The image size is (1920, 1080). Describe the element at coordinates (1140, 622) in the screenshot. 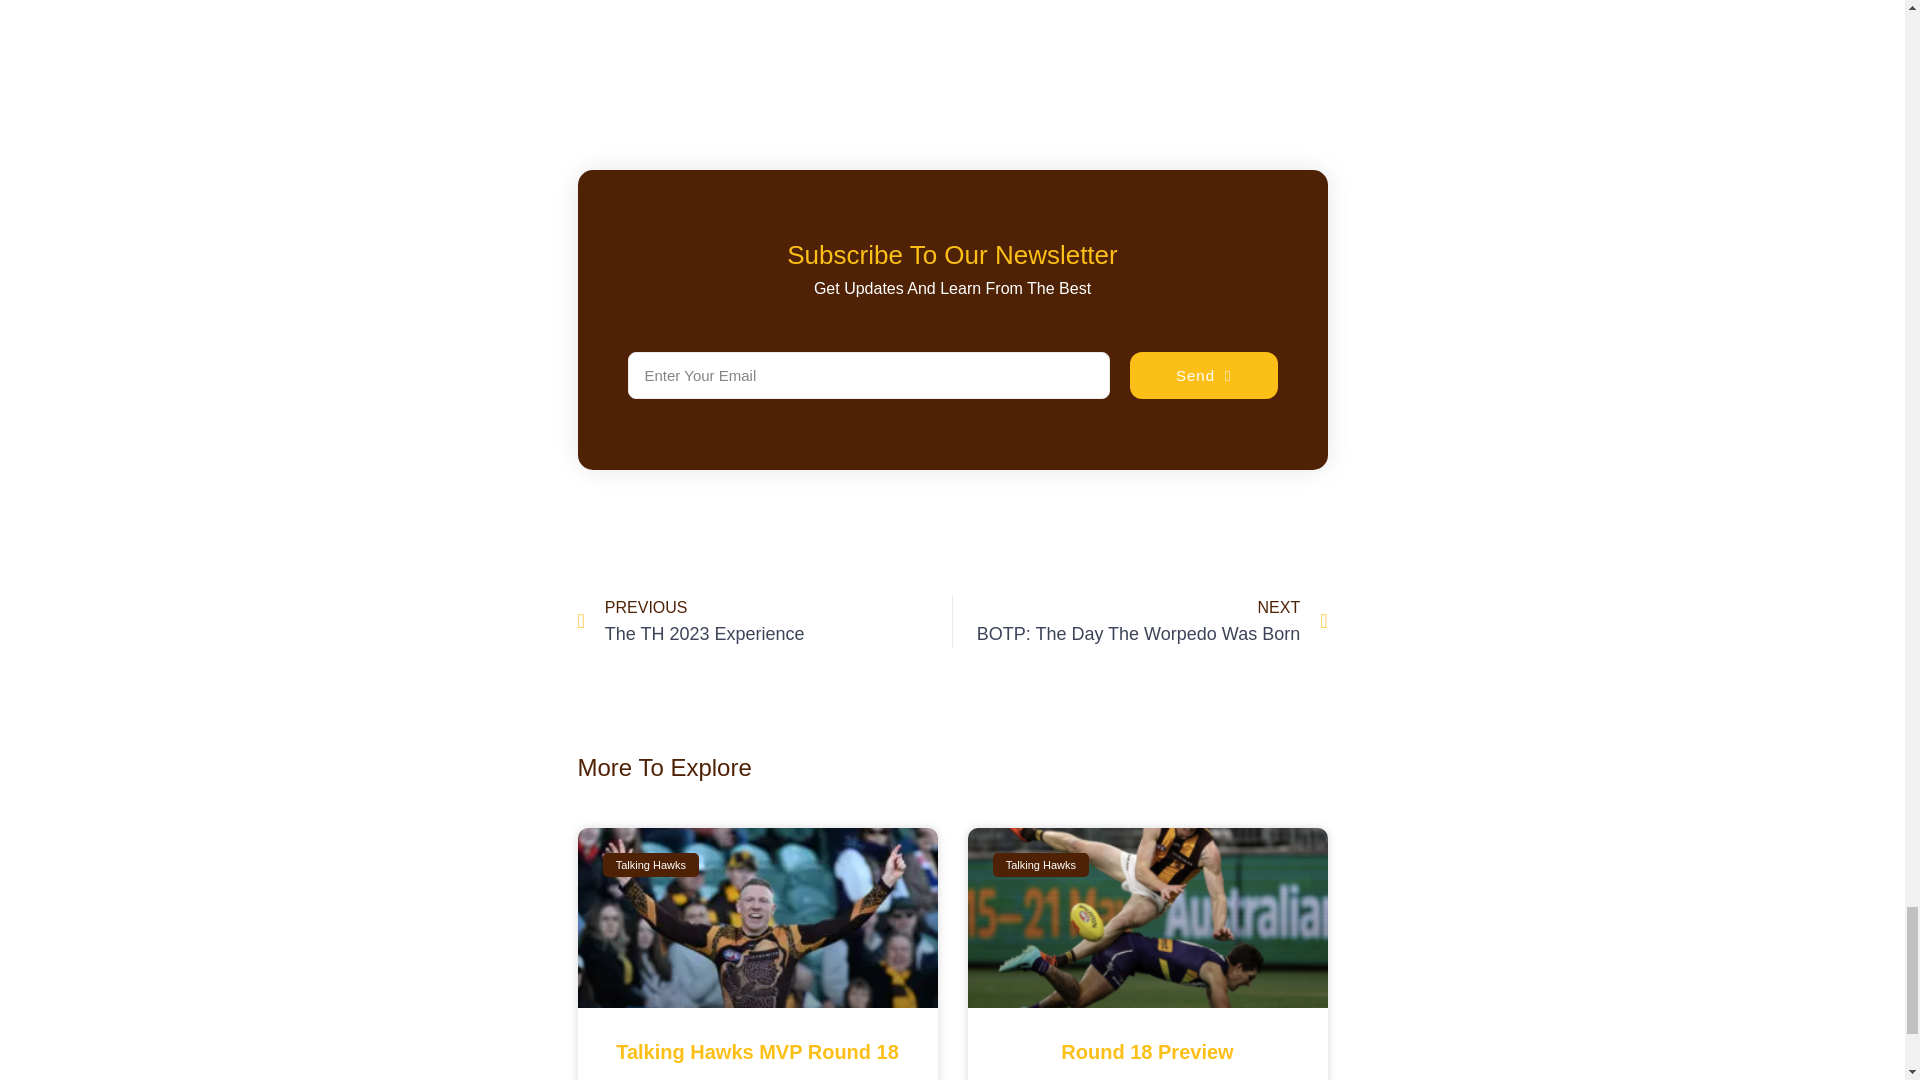

I see `Talking Hawks MVP Round 18` at that location.